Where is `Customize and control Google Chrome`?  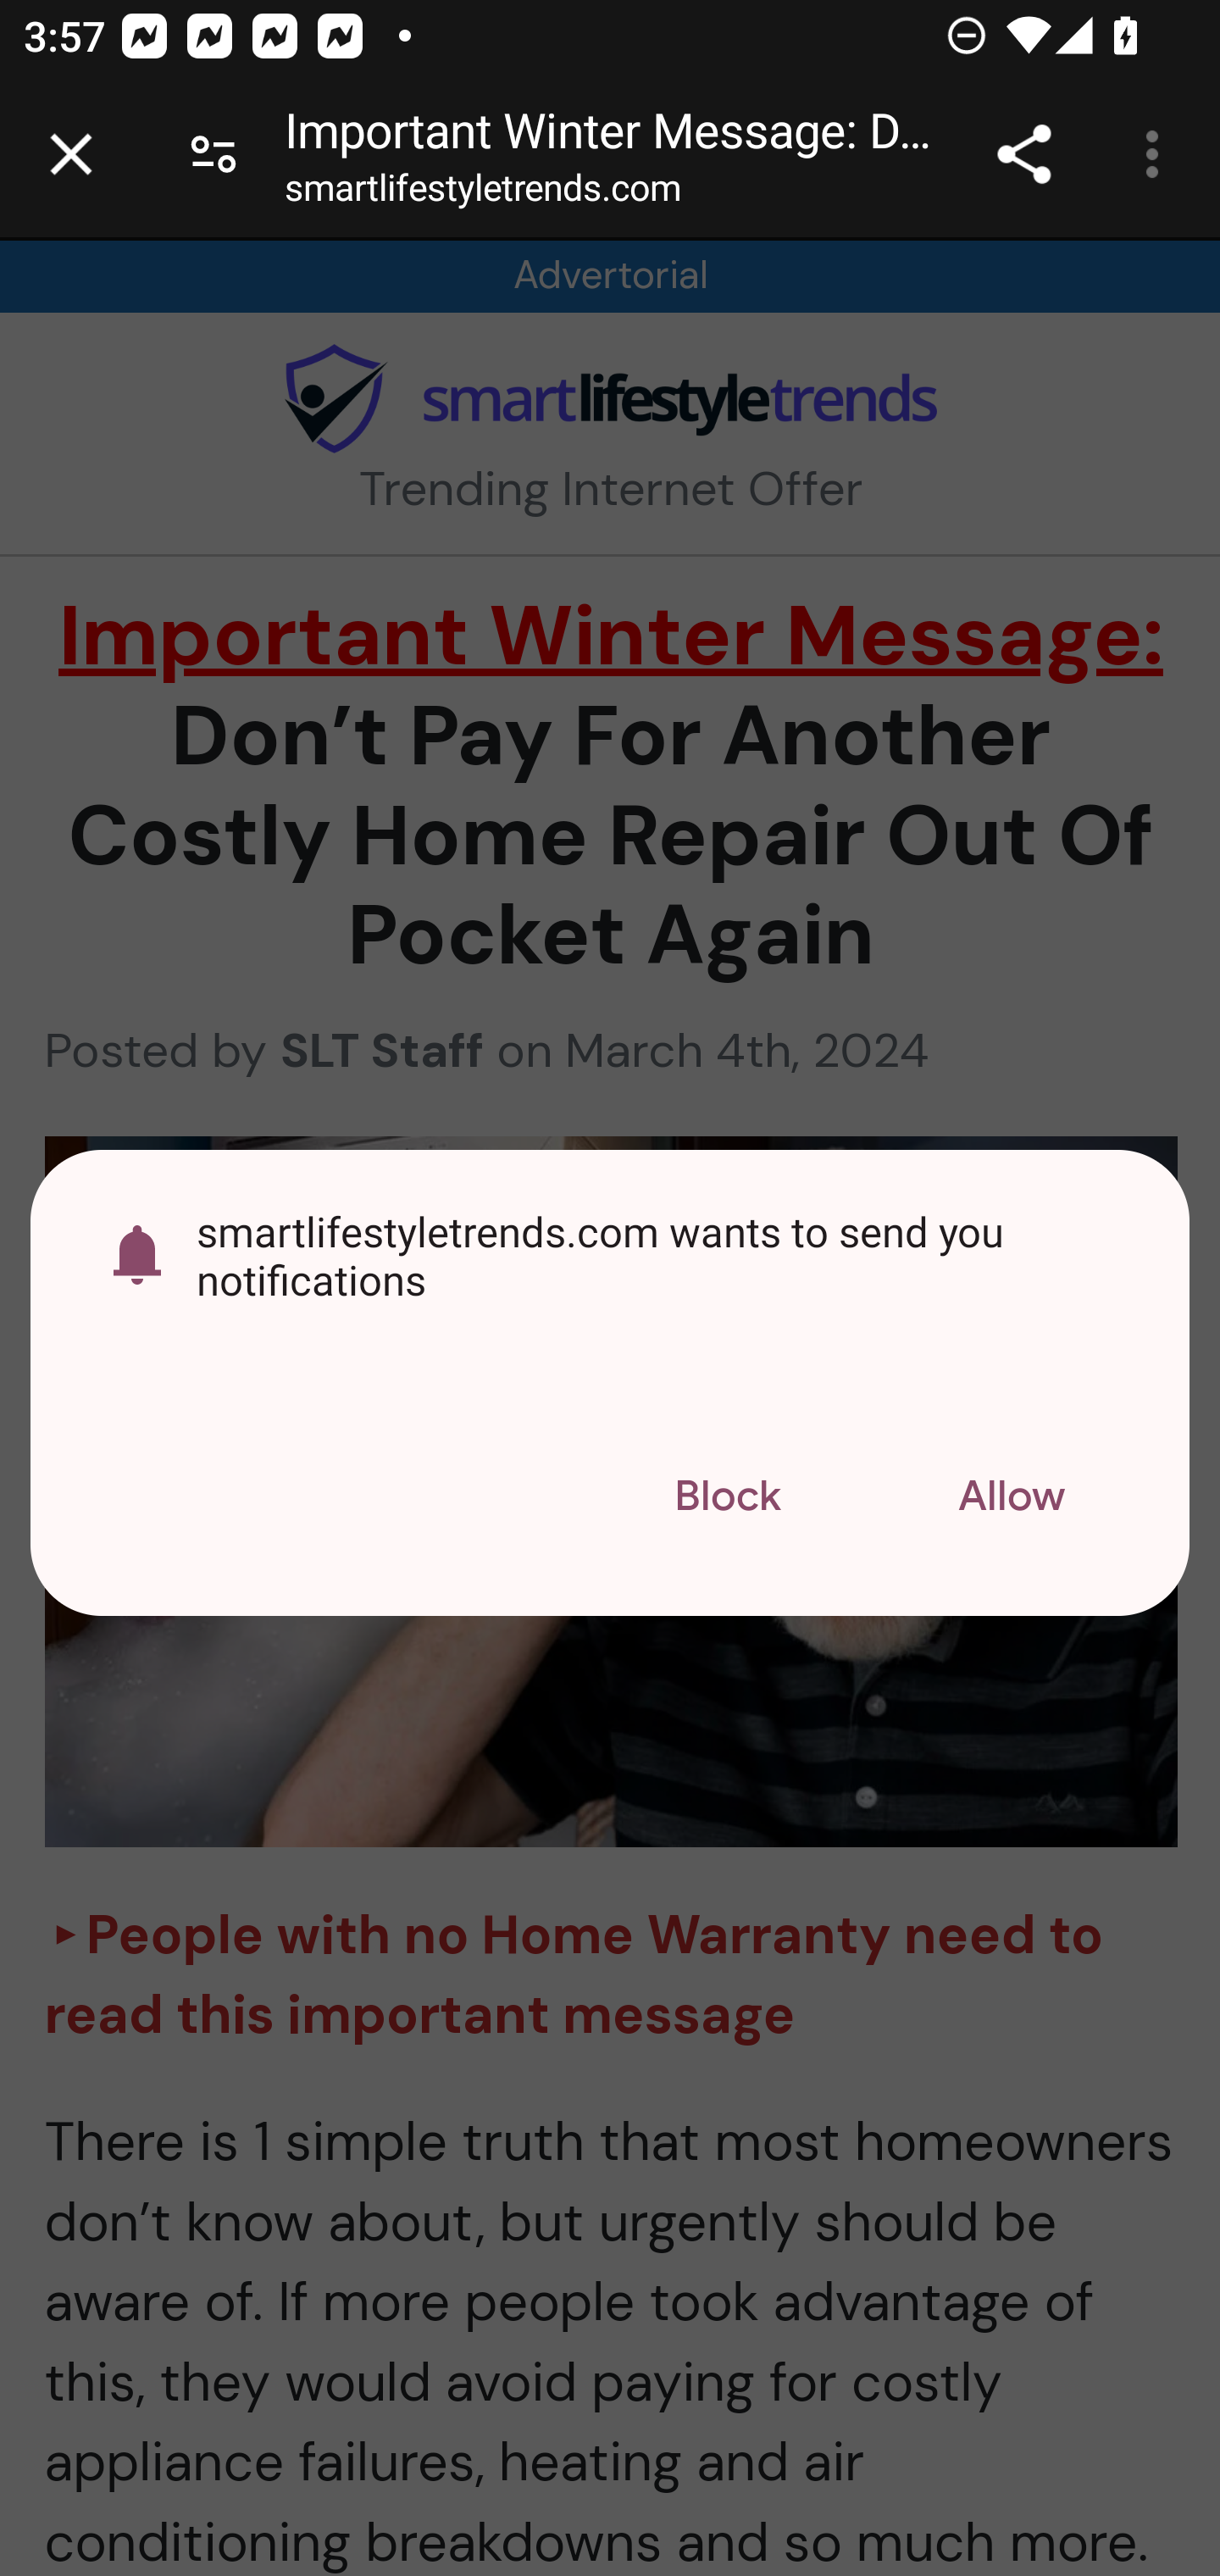
Customize and control Google Chrome is located at coordinates (1157, 154).